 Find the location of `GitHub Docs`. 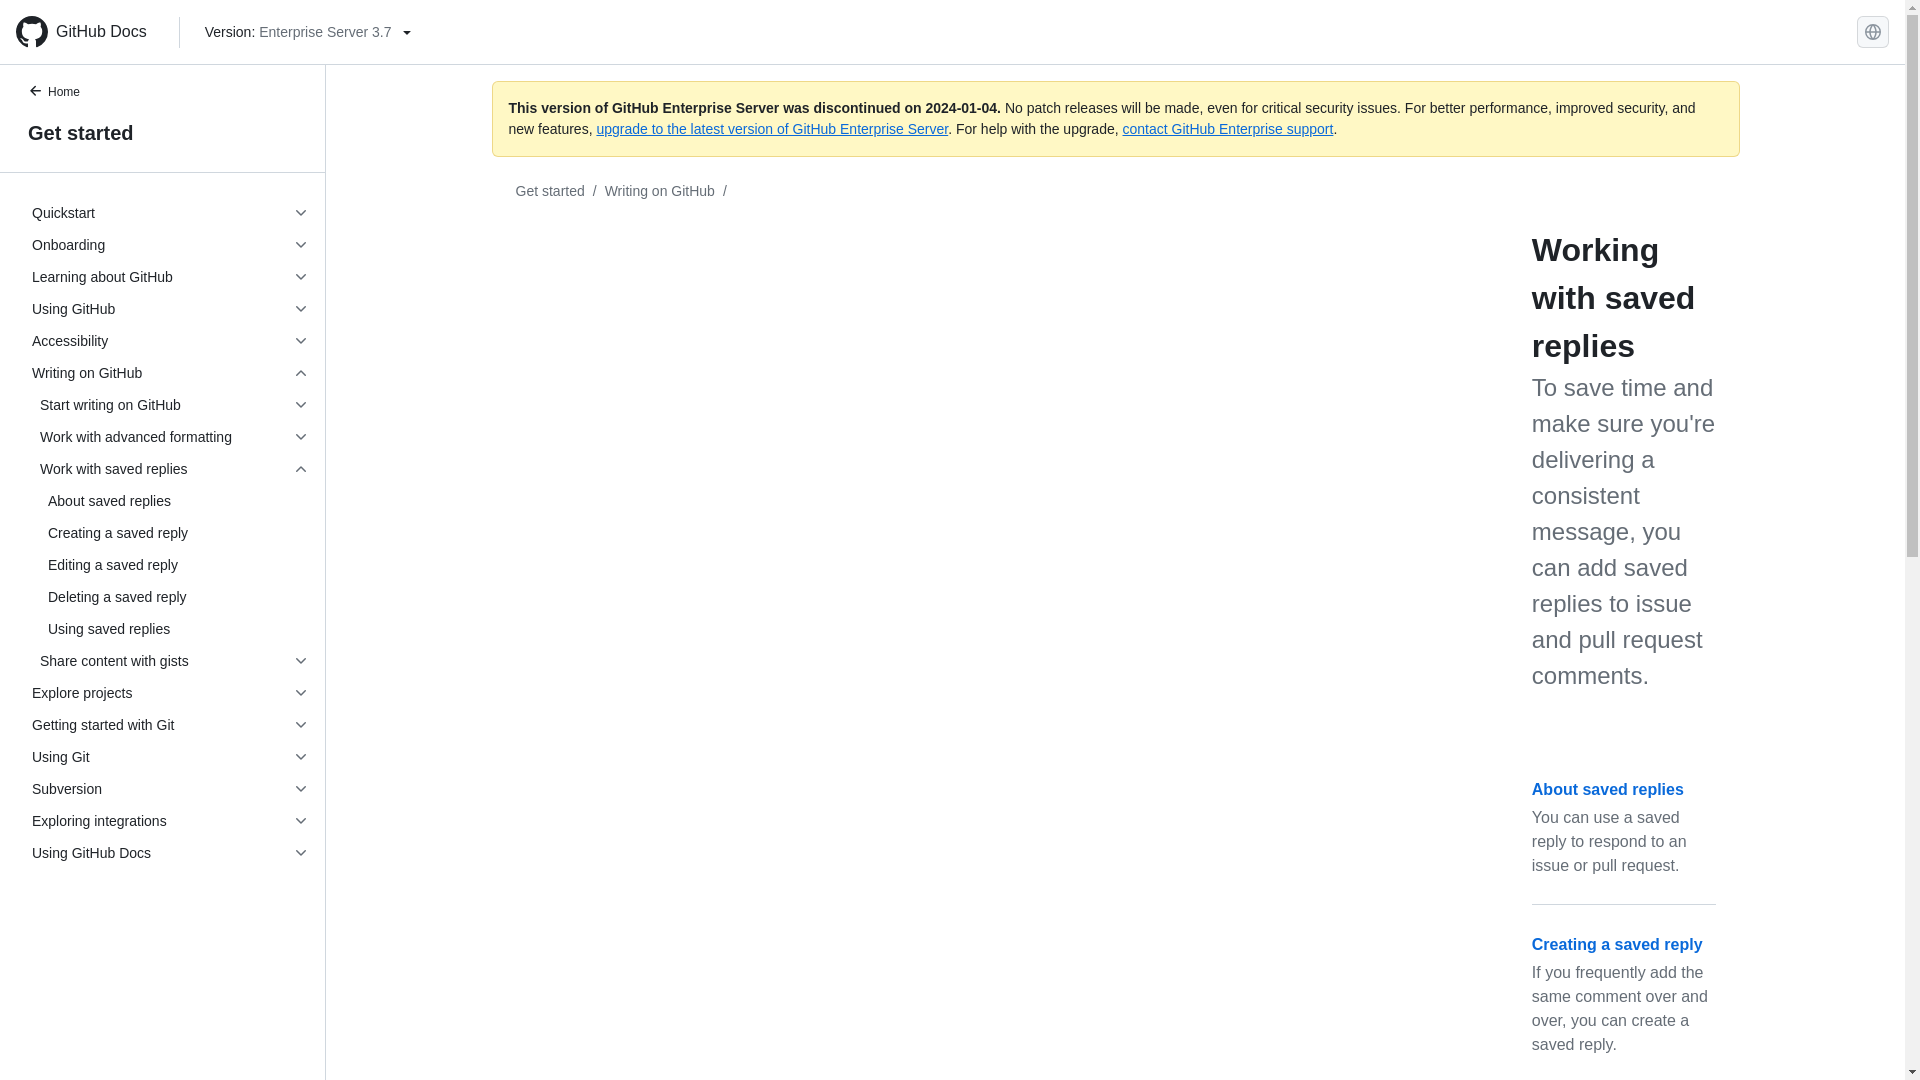

GitHub Docs is located at coordinates (89, 32).